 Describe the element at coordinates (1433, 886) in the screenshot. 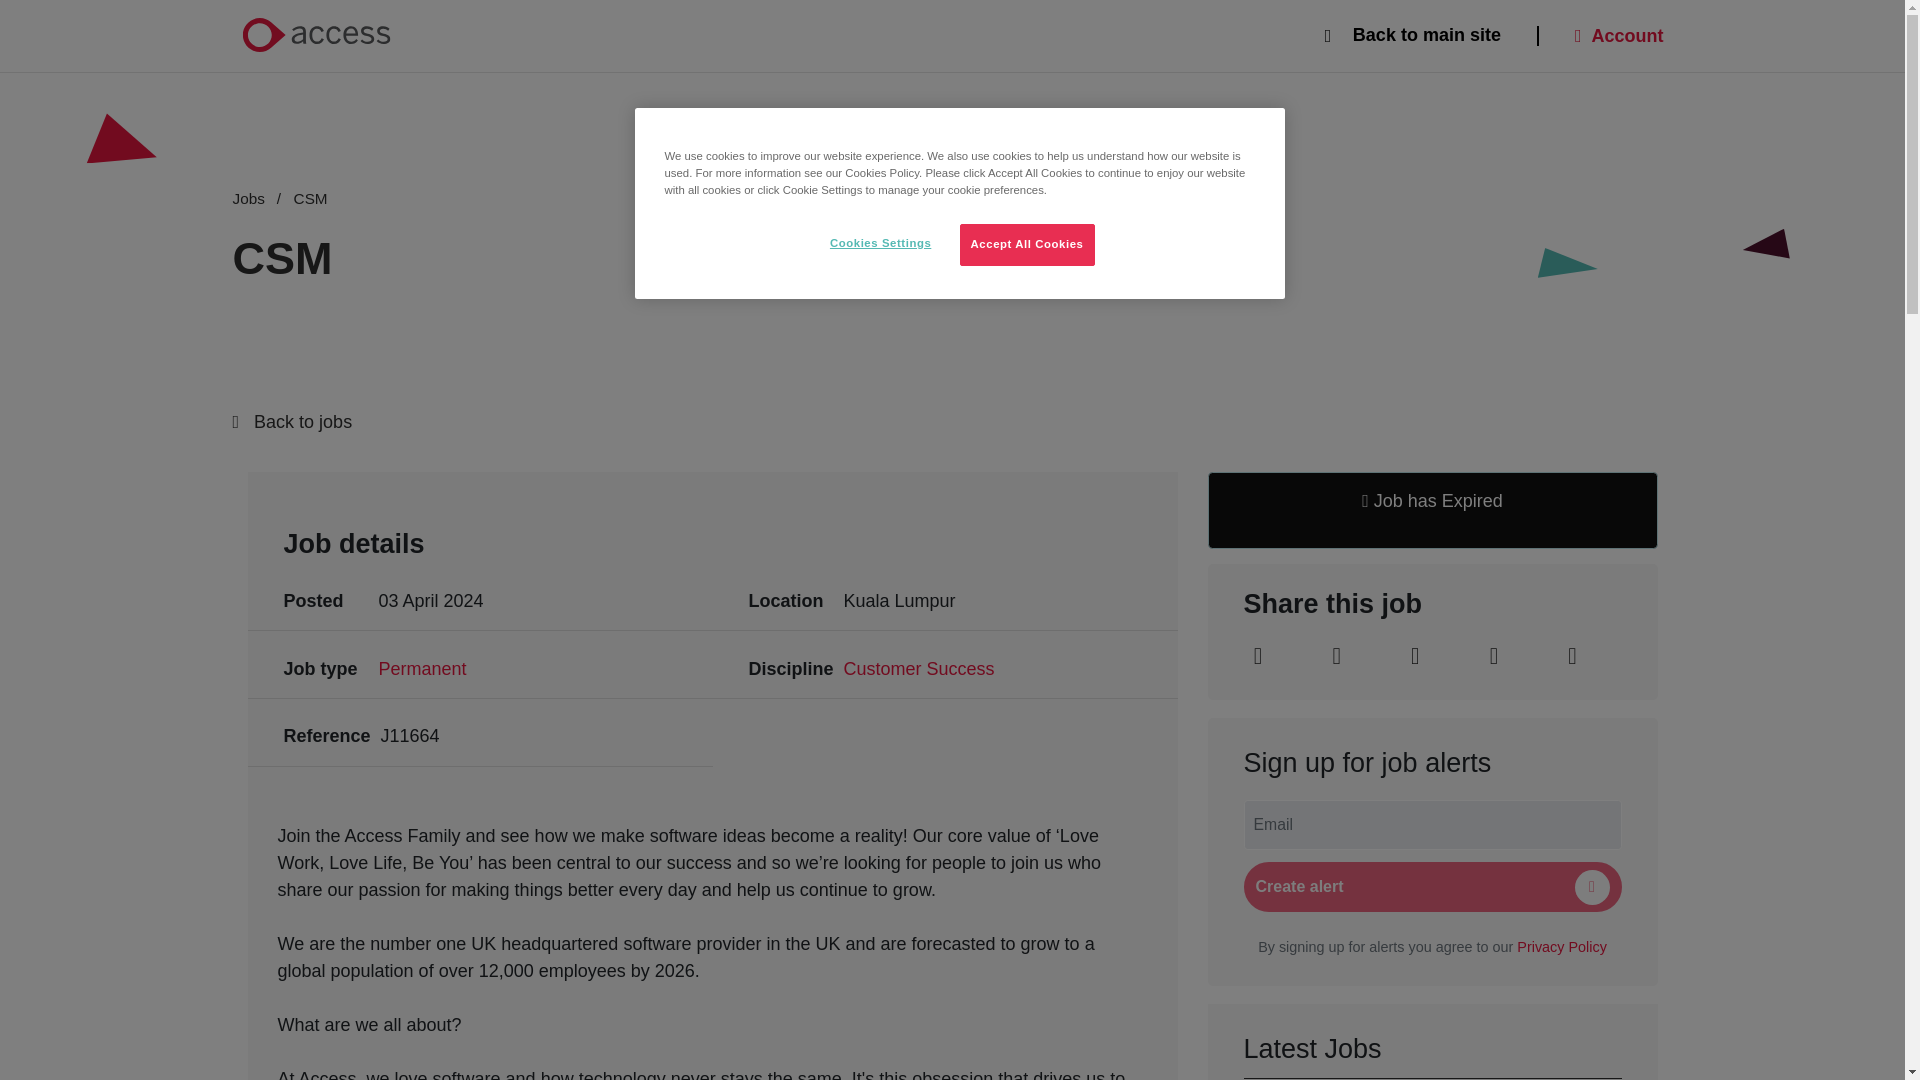

I see `Create alert` at that location.